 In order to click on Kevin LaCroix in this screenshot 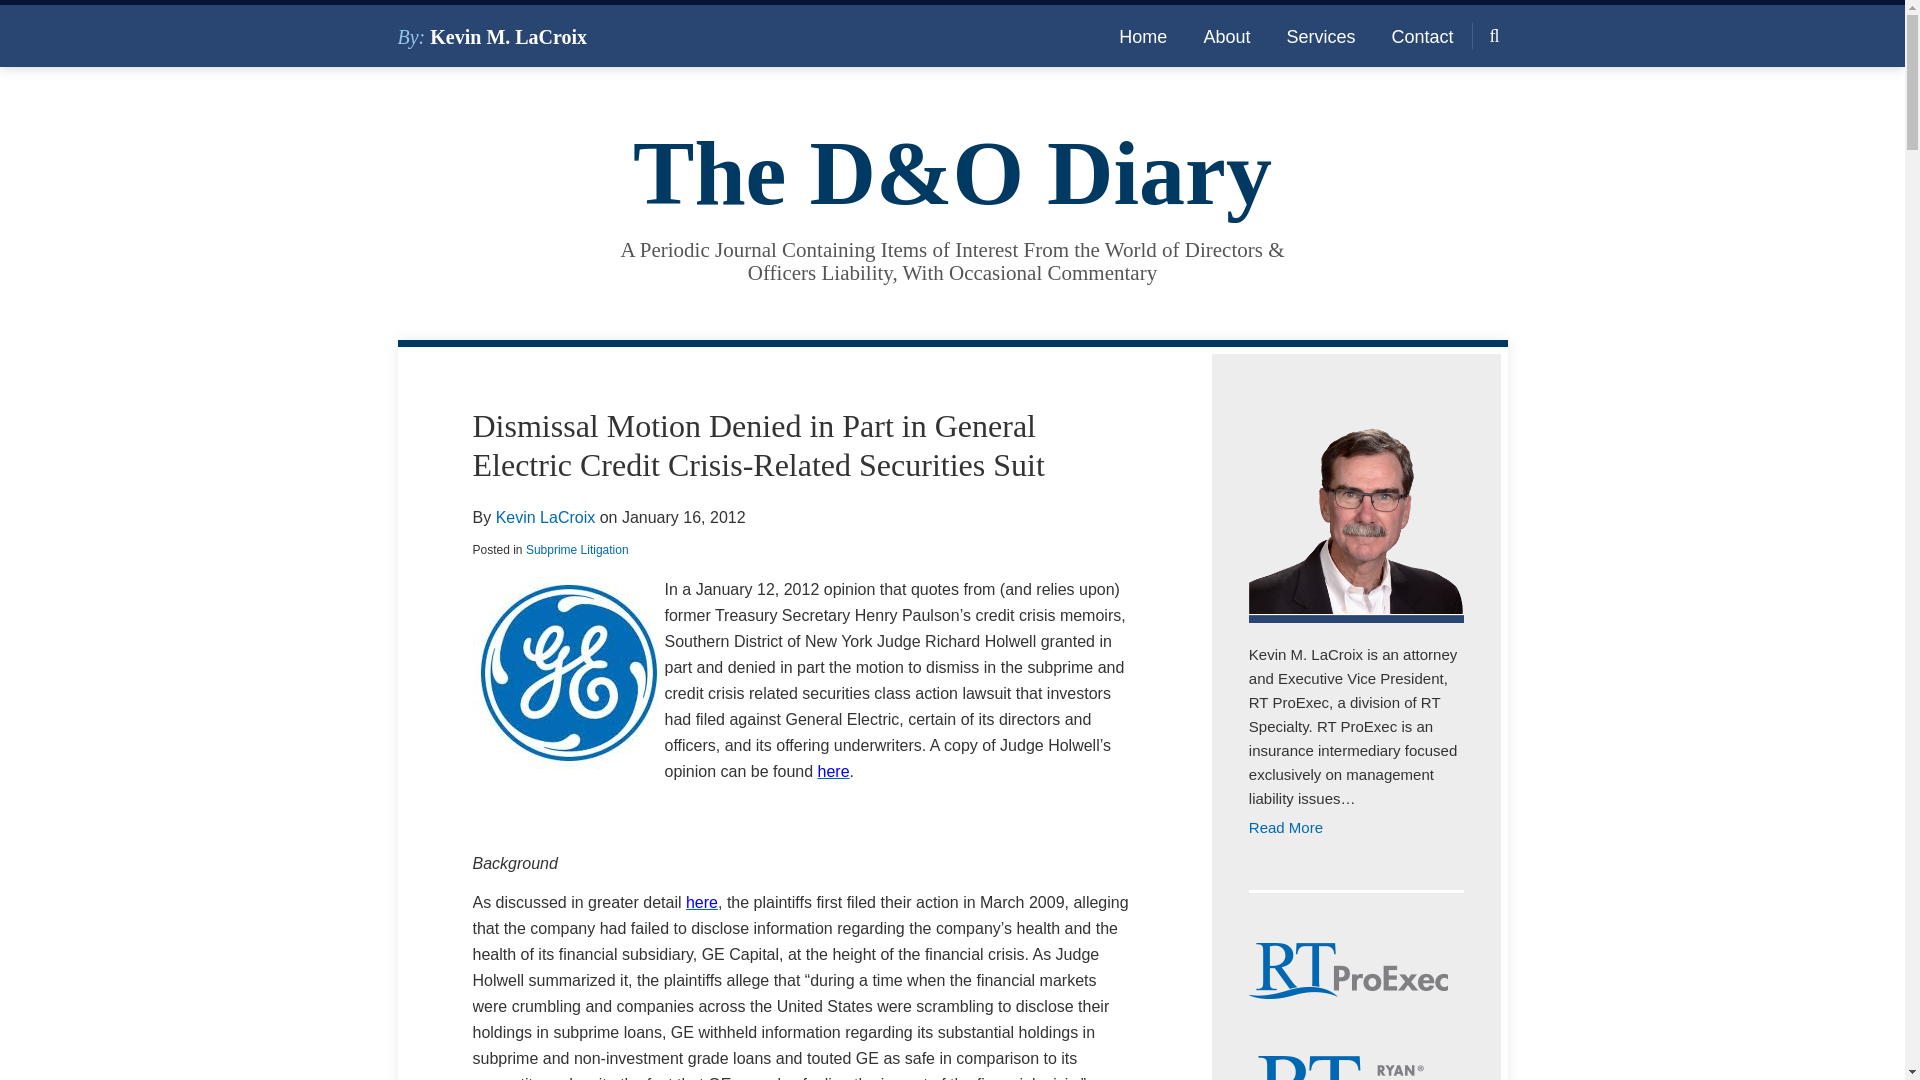, I will do `click(545, 516)`.